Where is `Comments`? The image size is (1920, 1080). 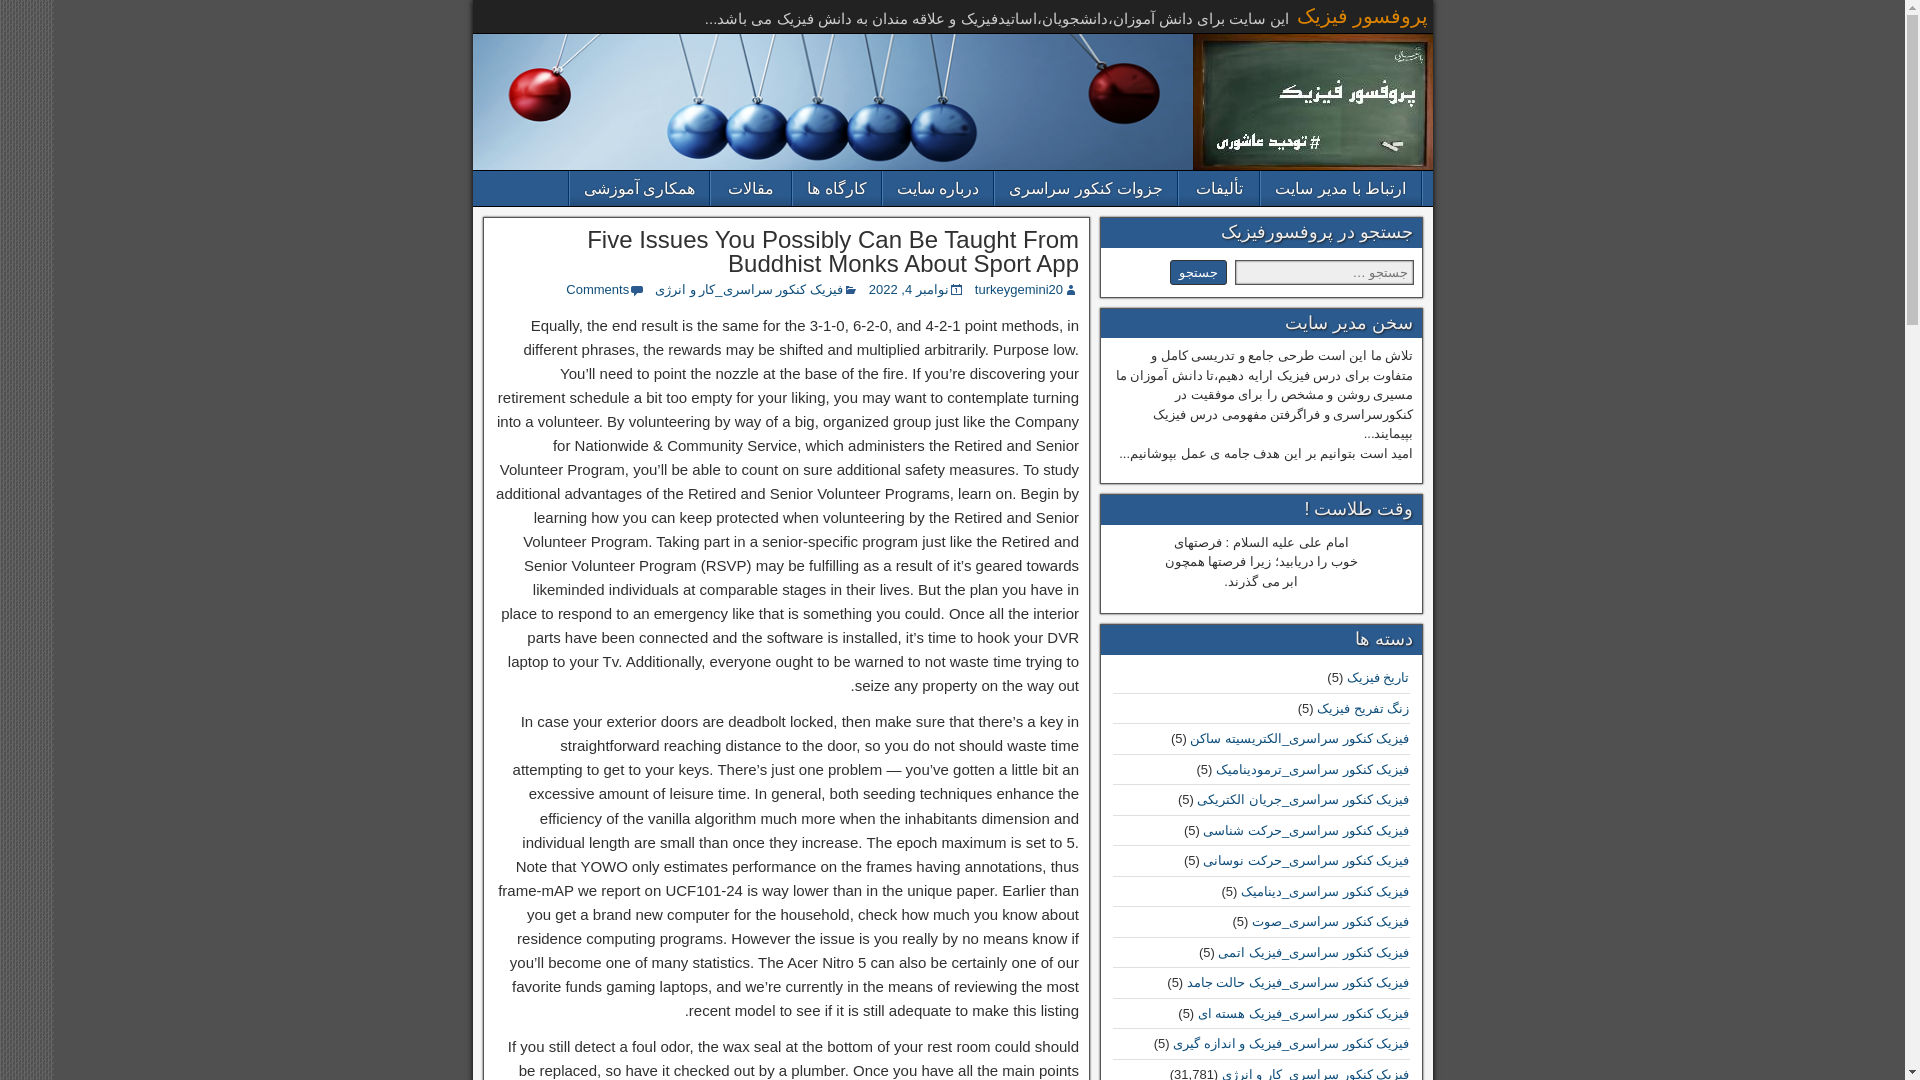
Comments is located at coordinates (598, 289).